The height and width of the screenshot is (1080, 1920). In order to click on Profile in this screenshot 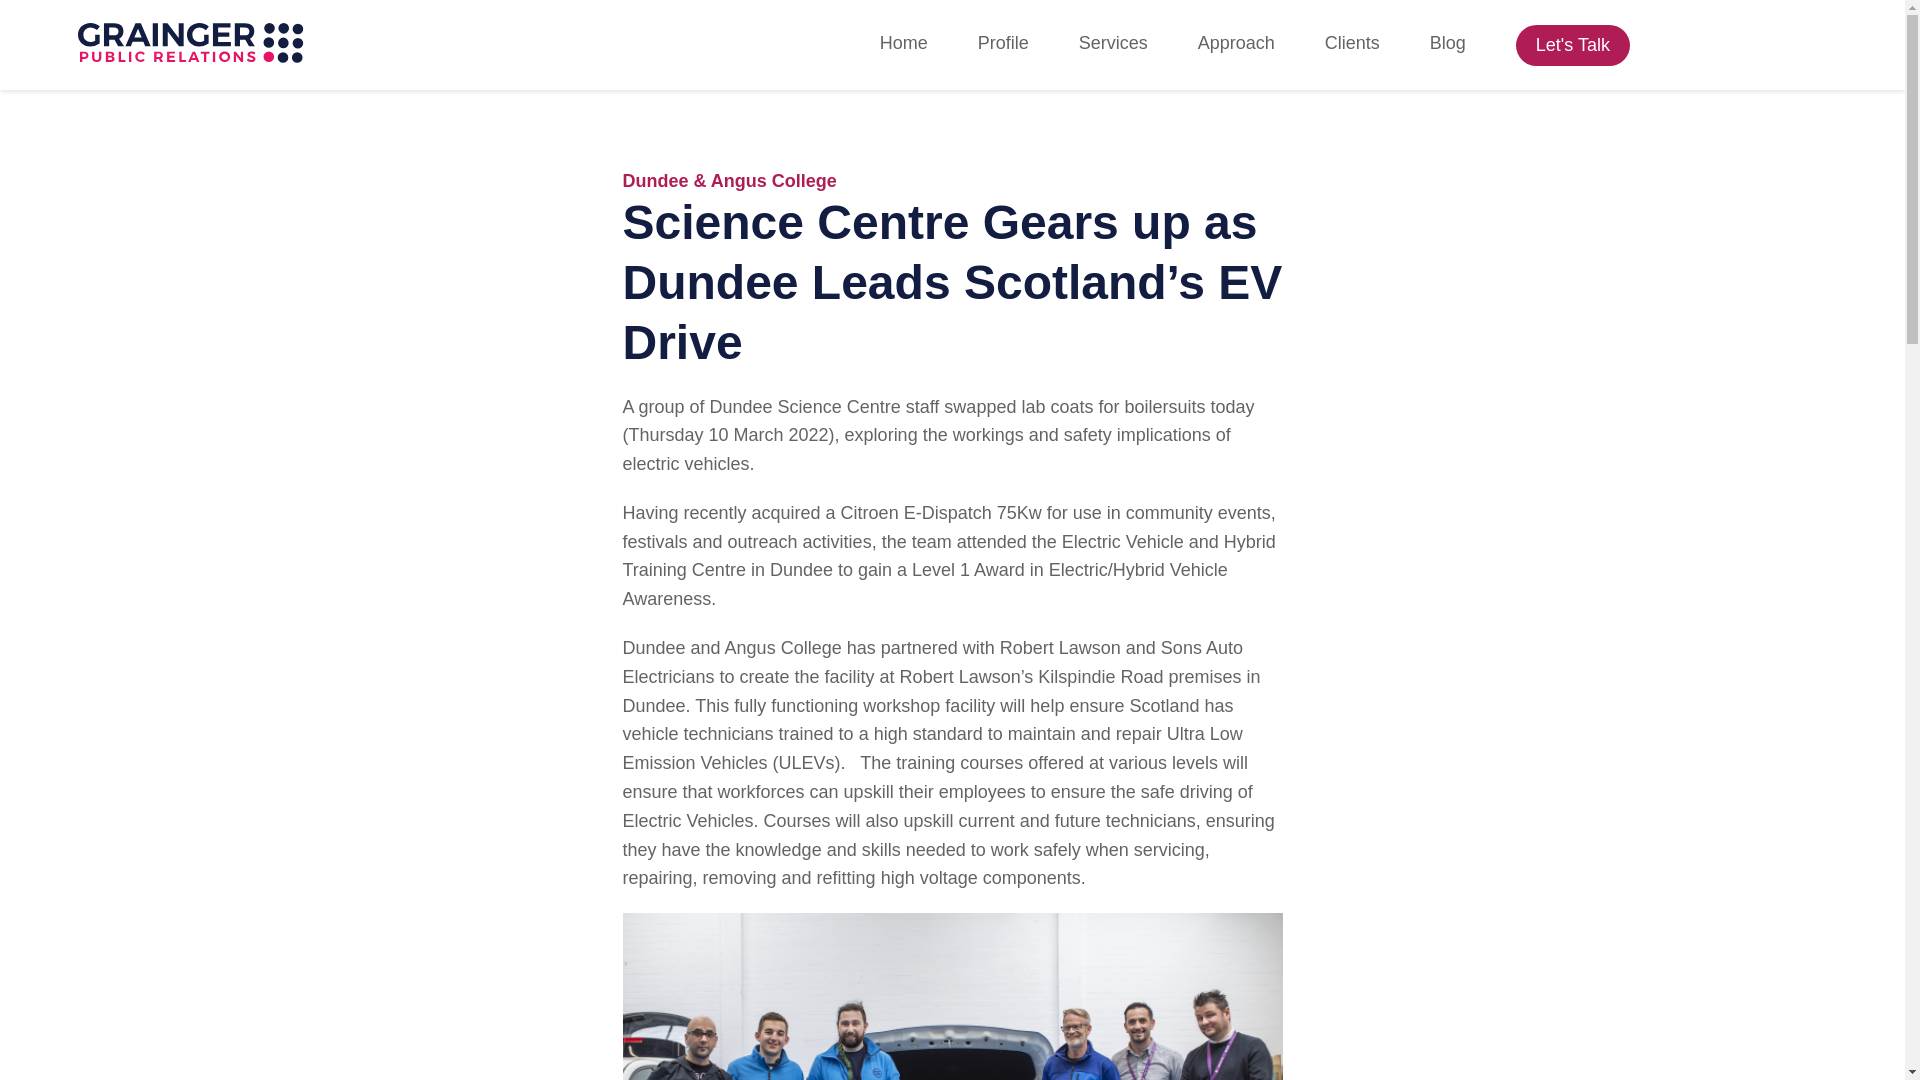, I will do `click(1003, 44)`.